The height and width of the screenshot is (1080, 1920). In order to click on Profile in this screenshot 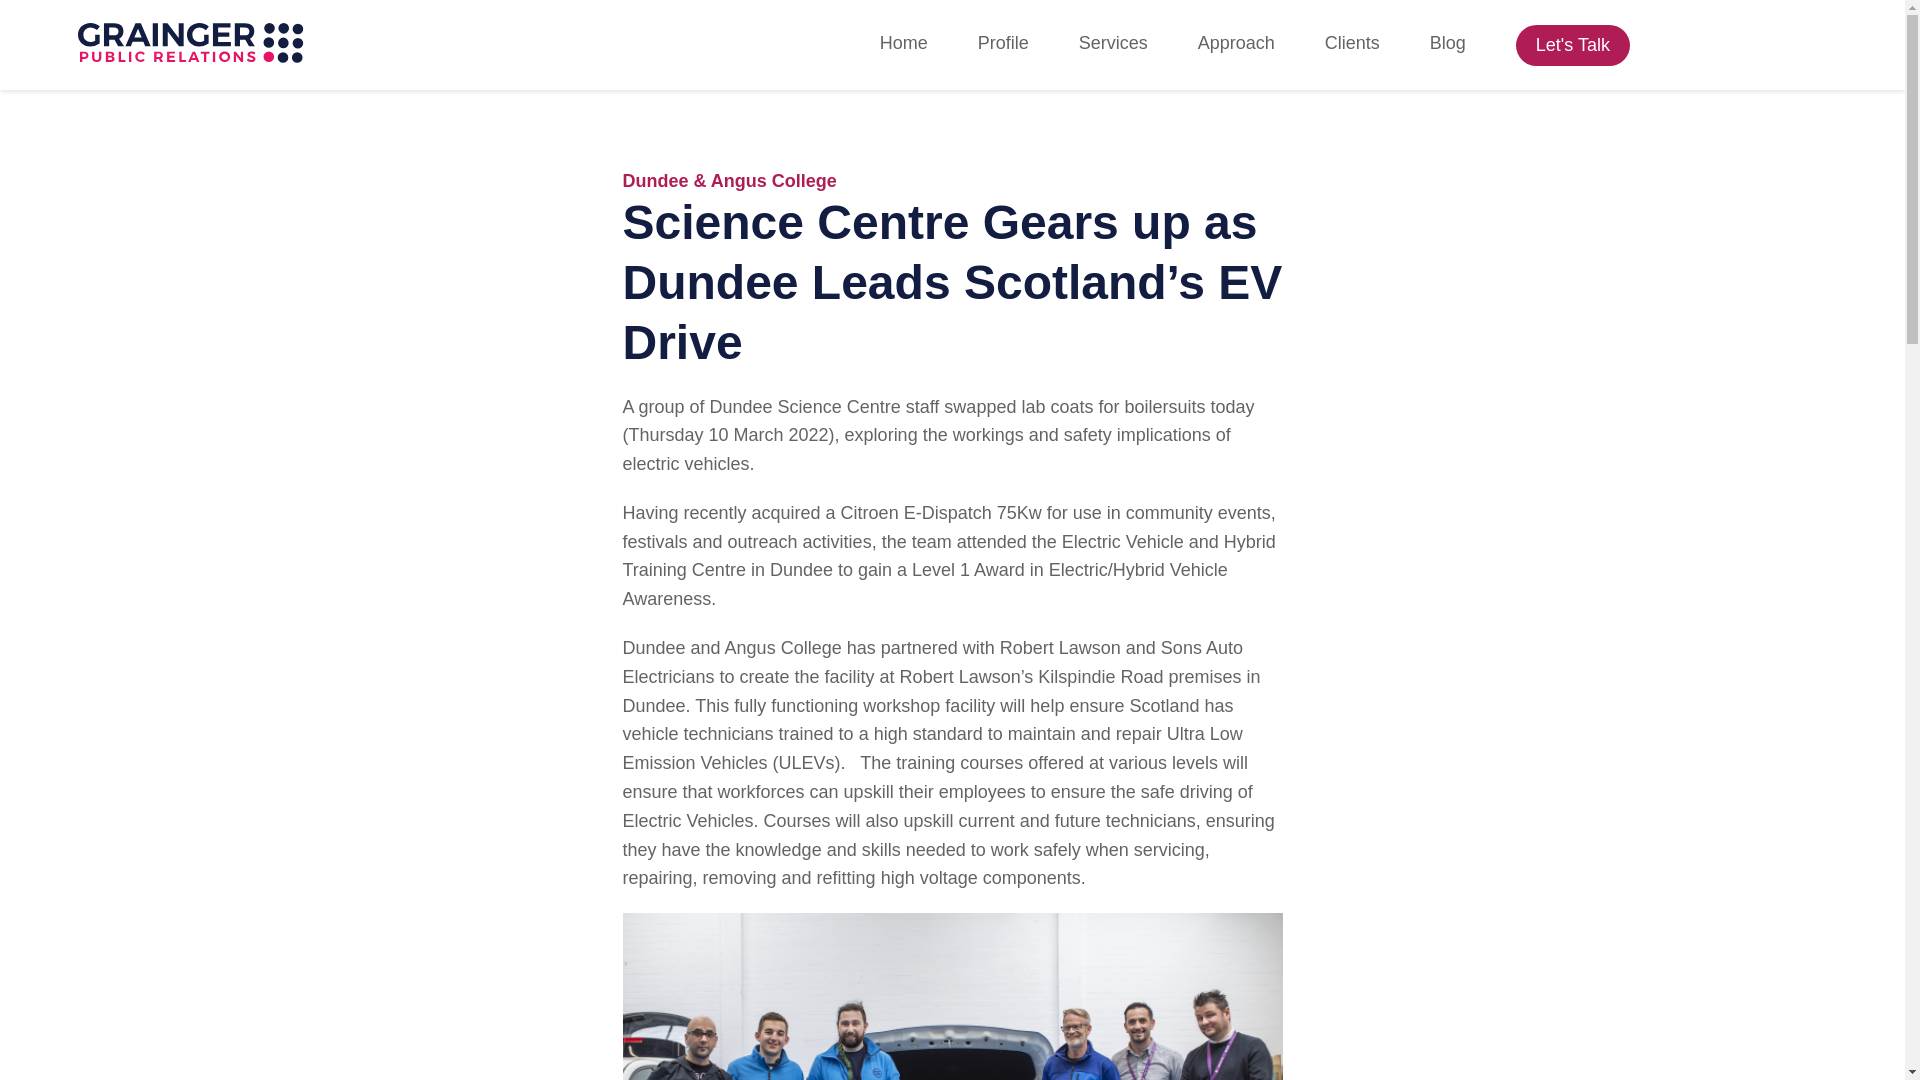, I will do `click(1003, 44)`.